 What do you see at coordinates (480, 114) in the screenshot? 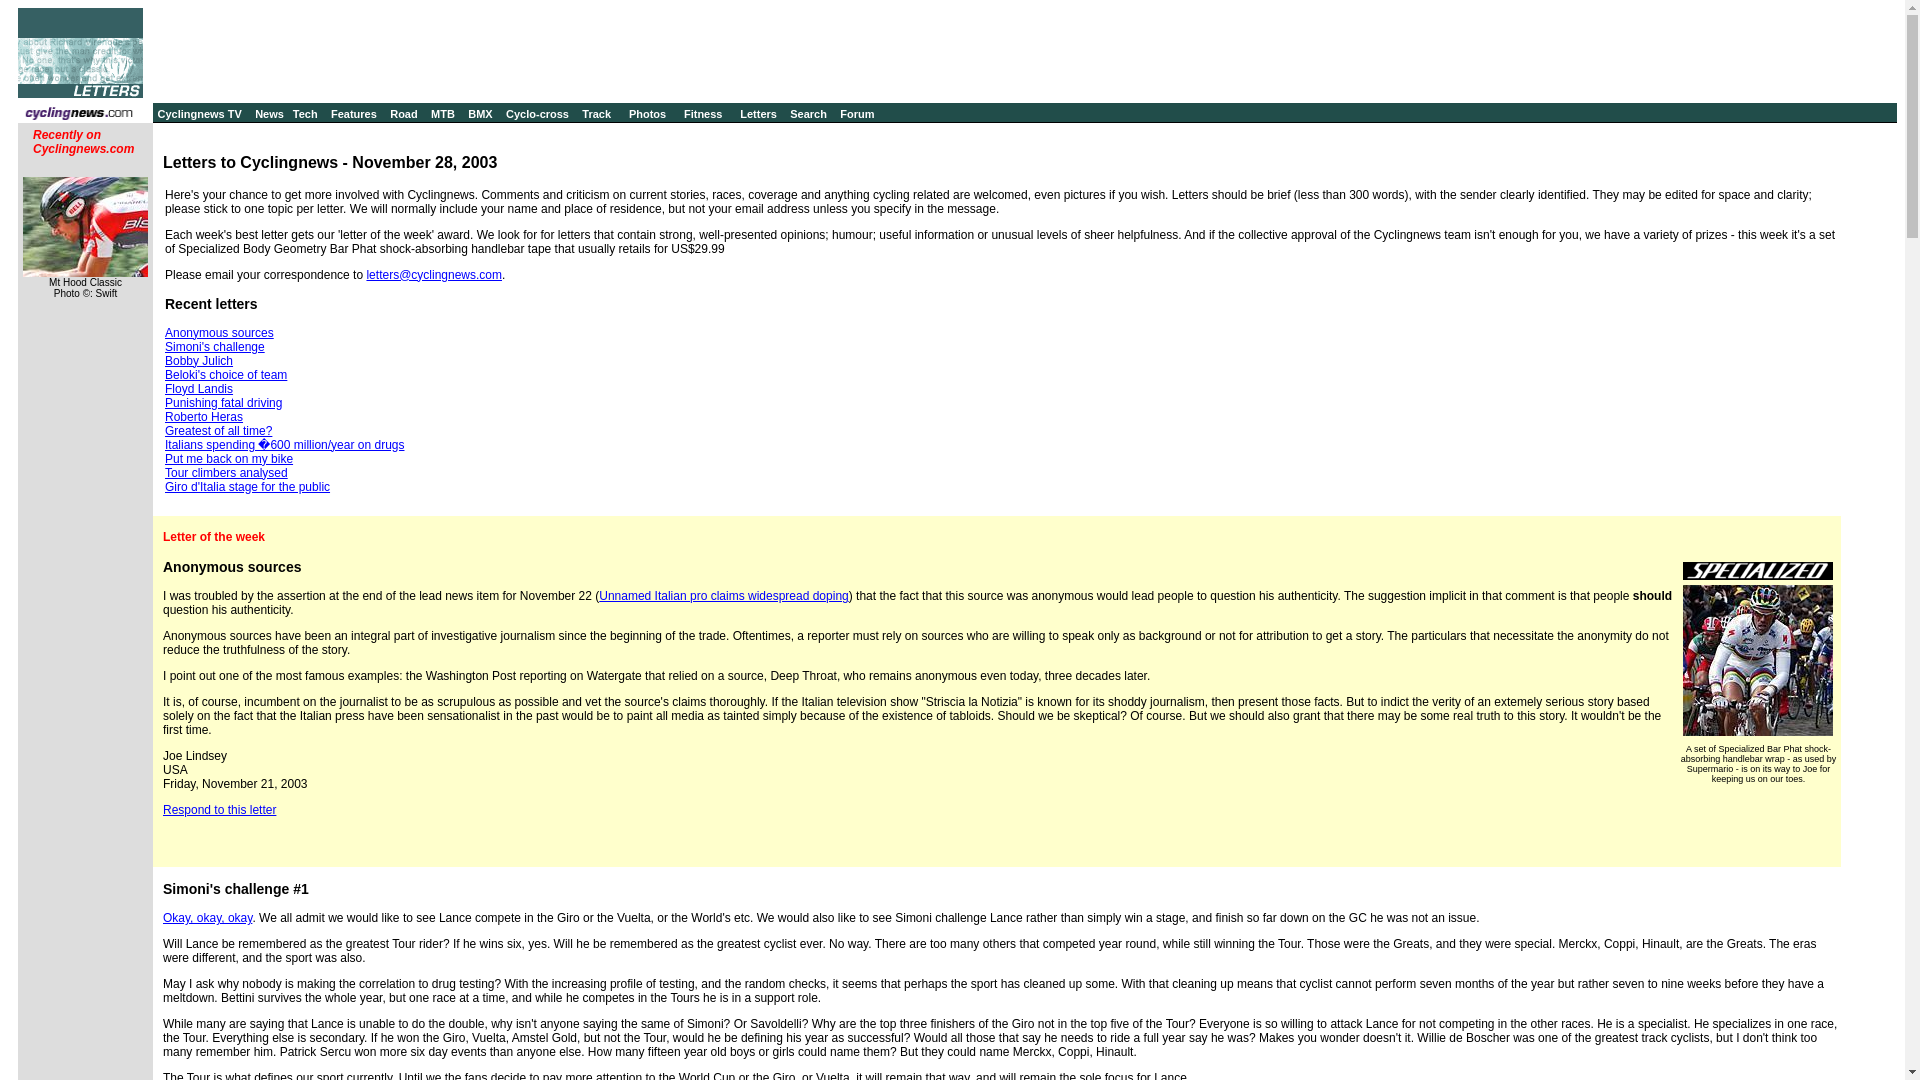
I see `BMX` at bounding box center [480, 114].